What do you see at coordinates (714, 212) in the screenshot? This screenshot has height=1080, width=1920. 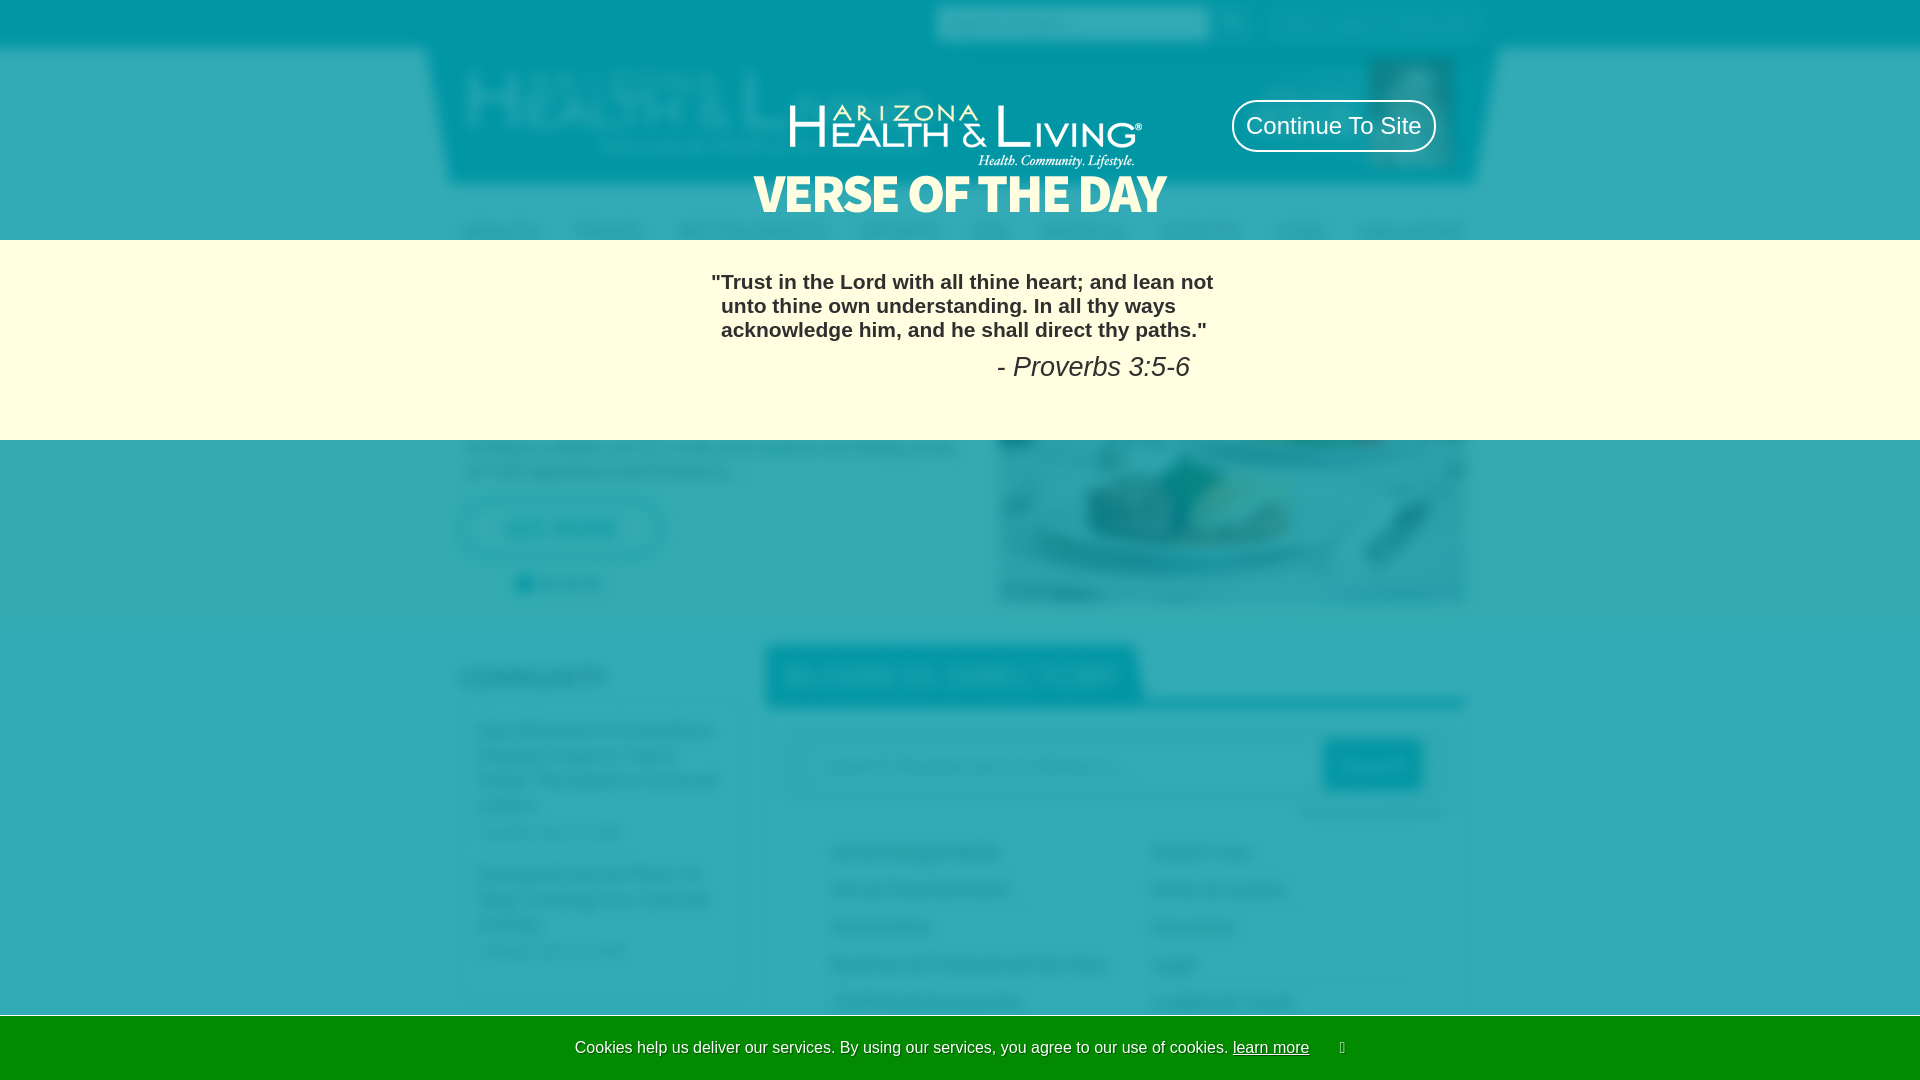 I see `LIVING` at bounding box center [714, 212].